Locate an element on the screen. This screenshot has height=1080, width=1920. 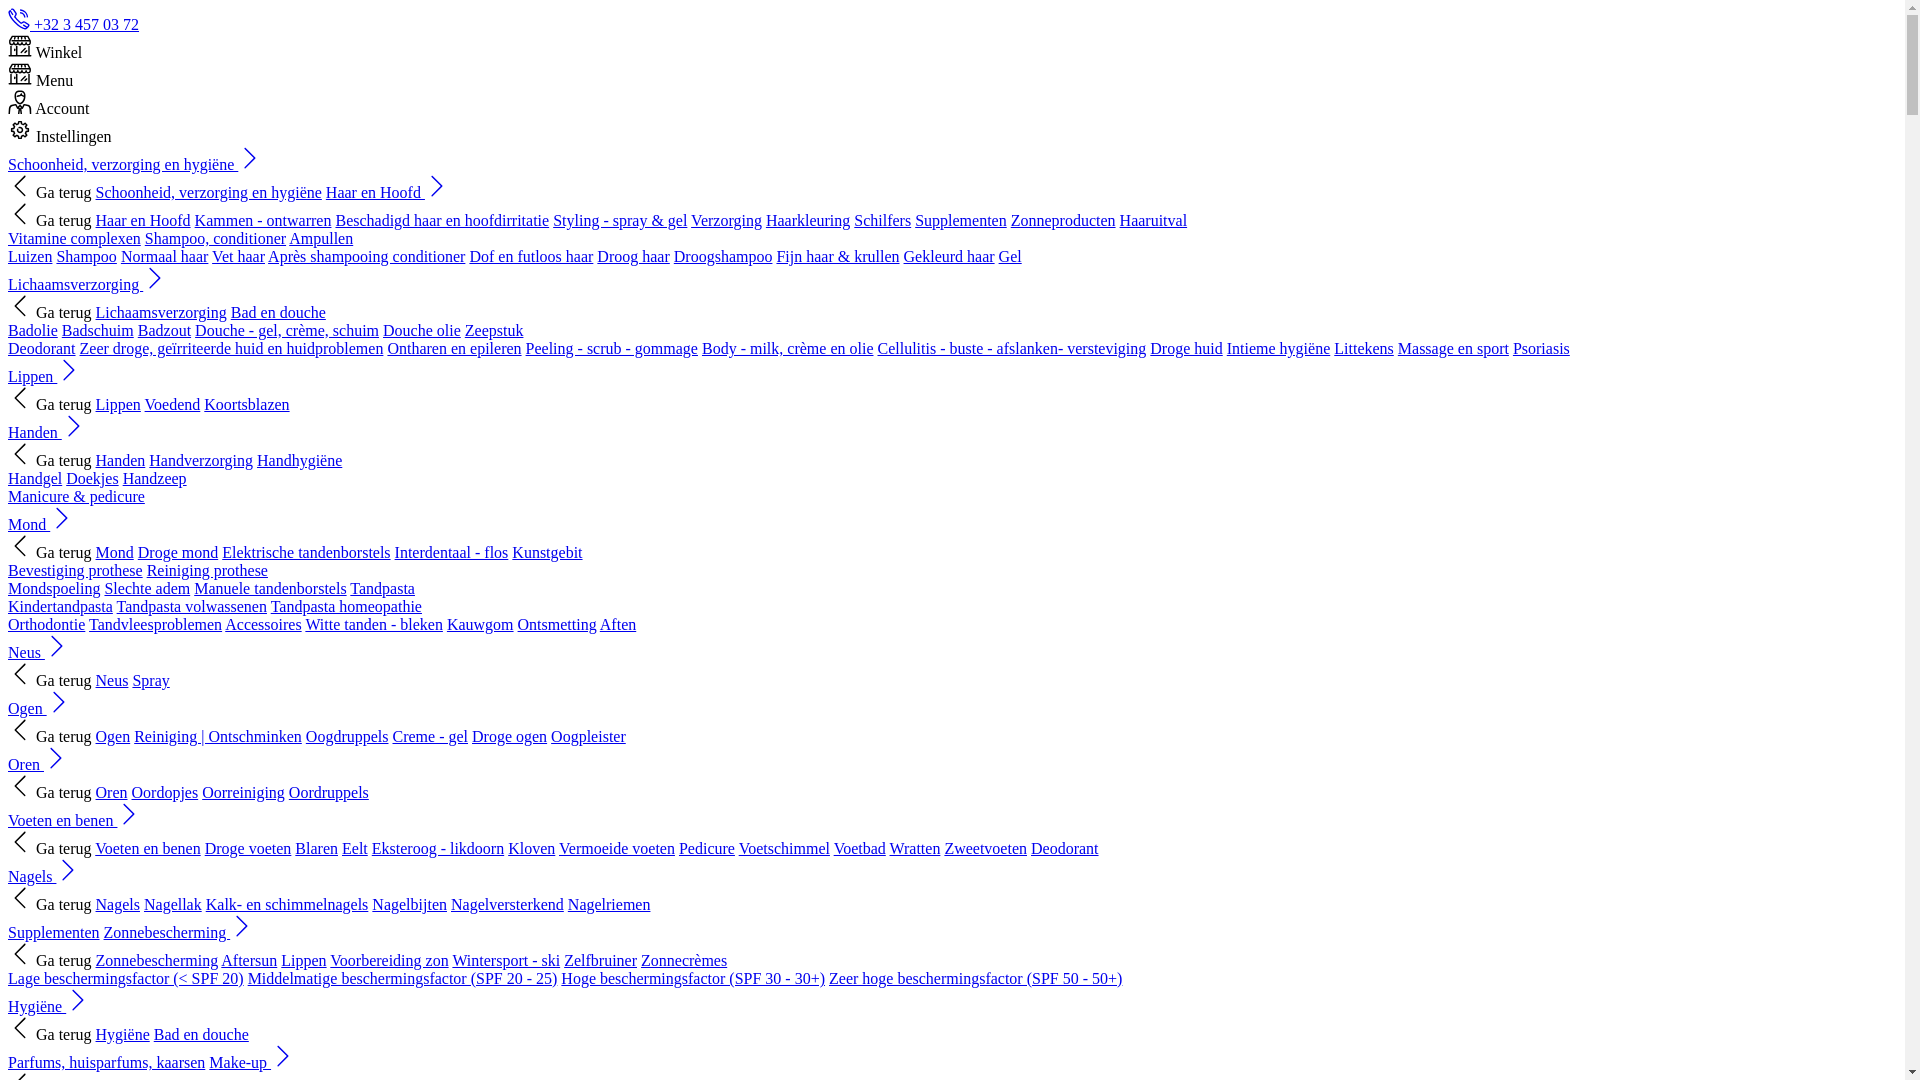
Bad en douche is located at coordinates (278, 312).